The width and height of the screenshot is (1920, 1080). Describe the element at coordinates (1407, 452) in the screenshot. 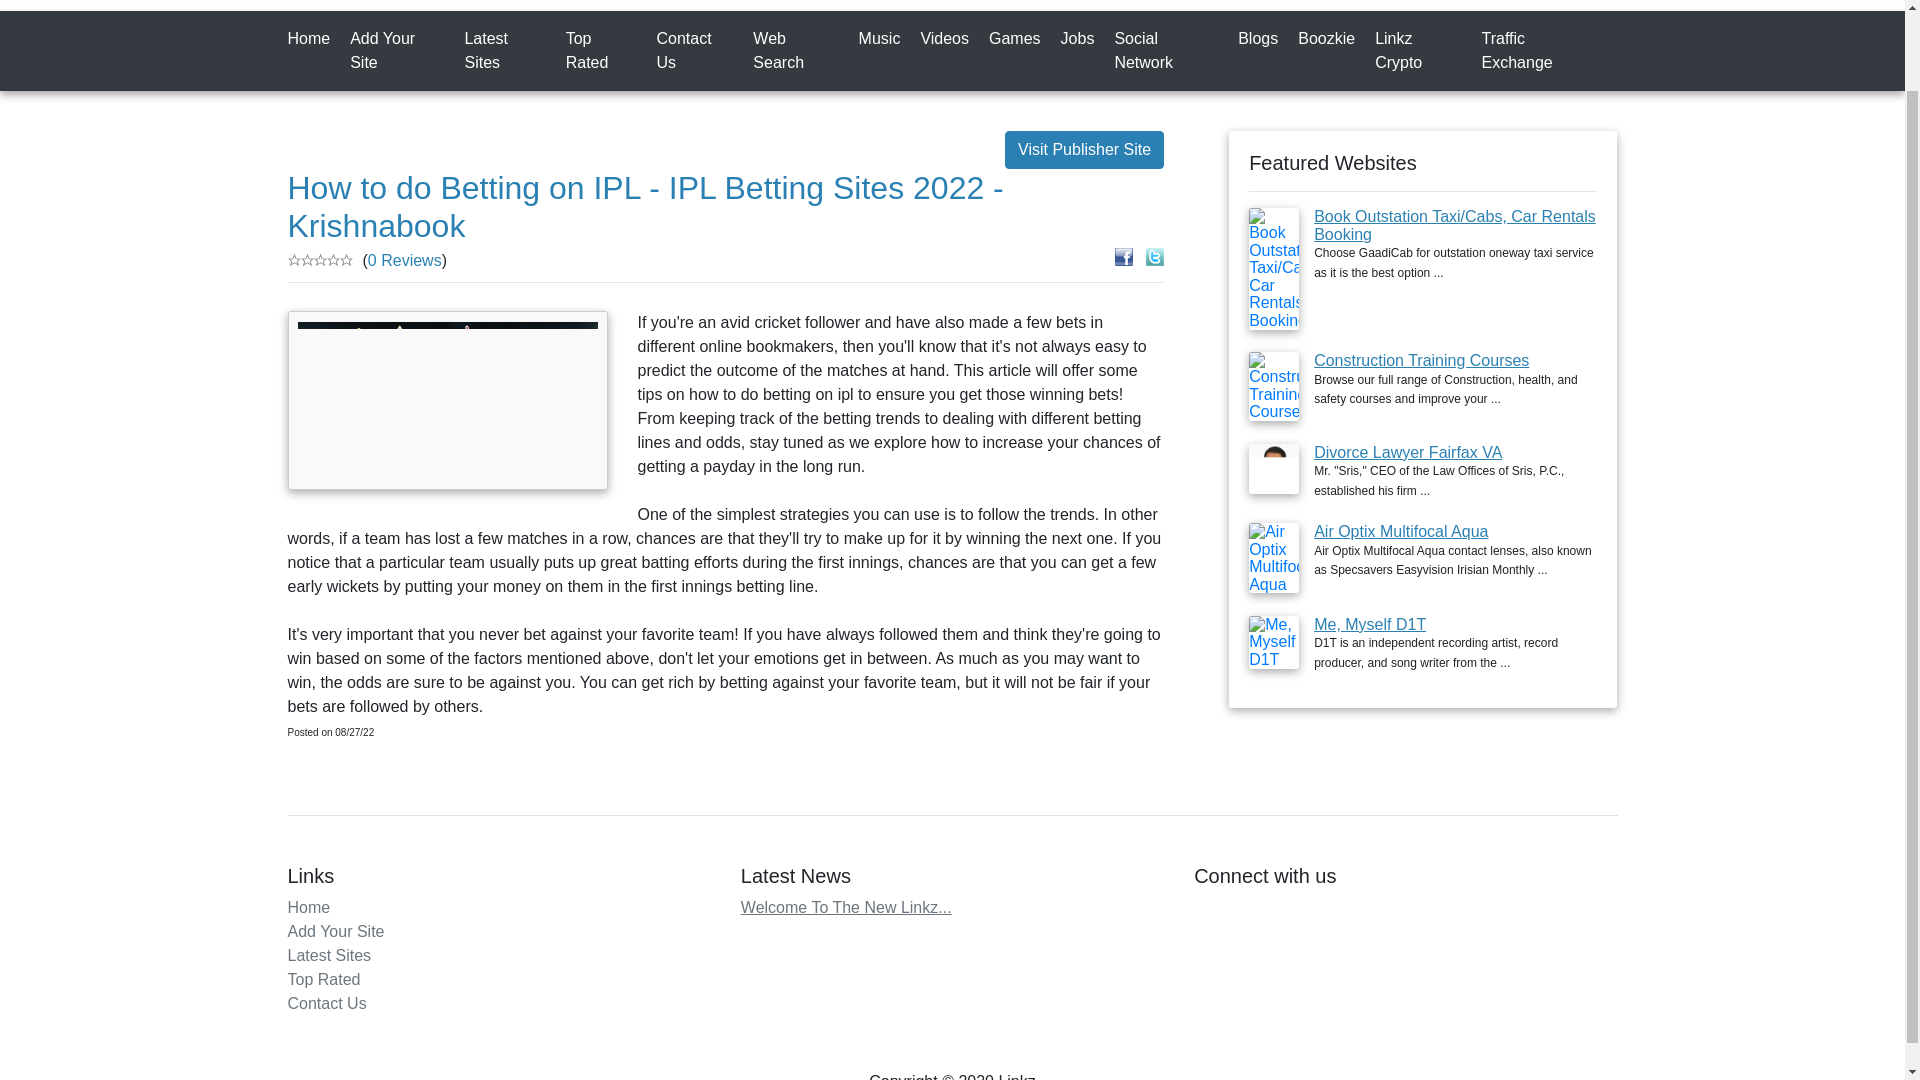

I see `Divorce Lawyer Fairfax VA` at that location.